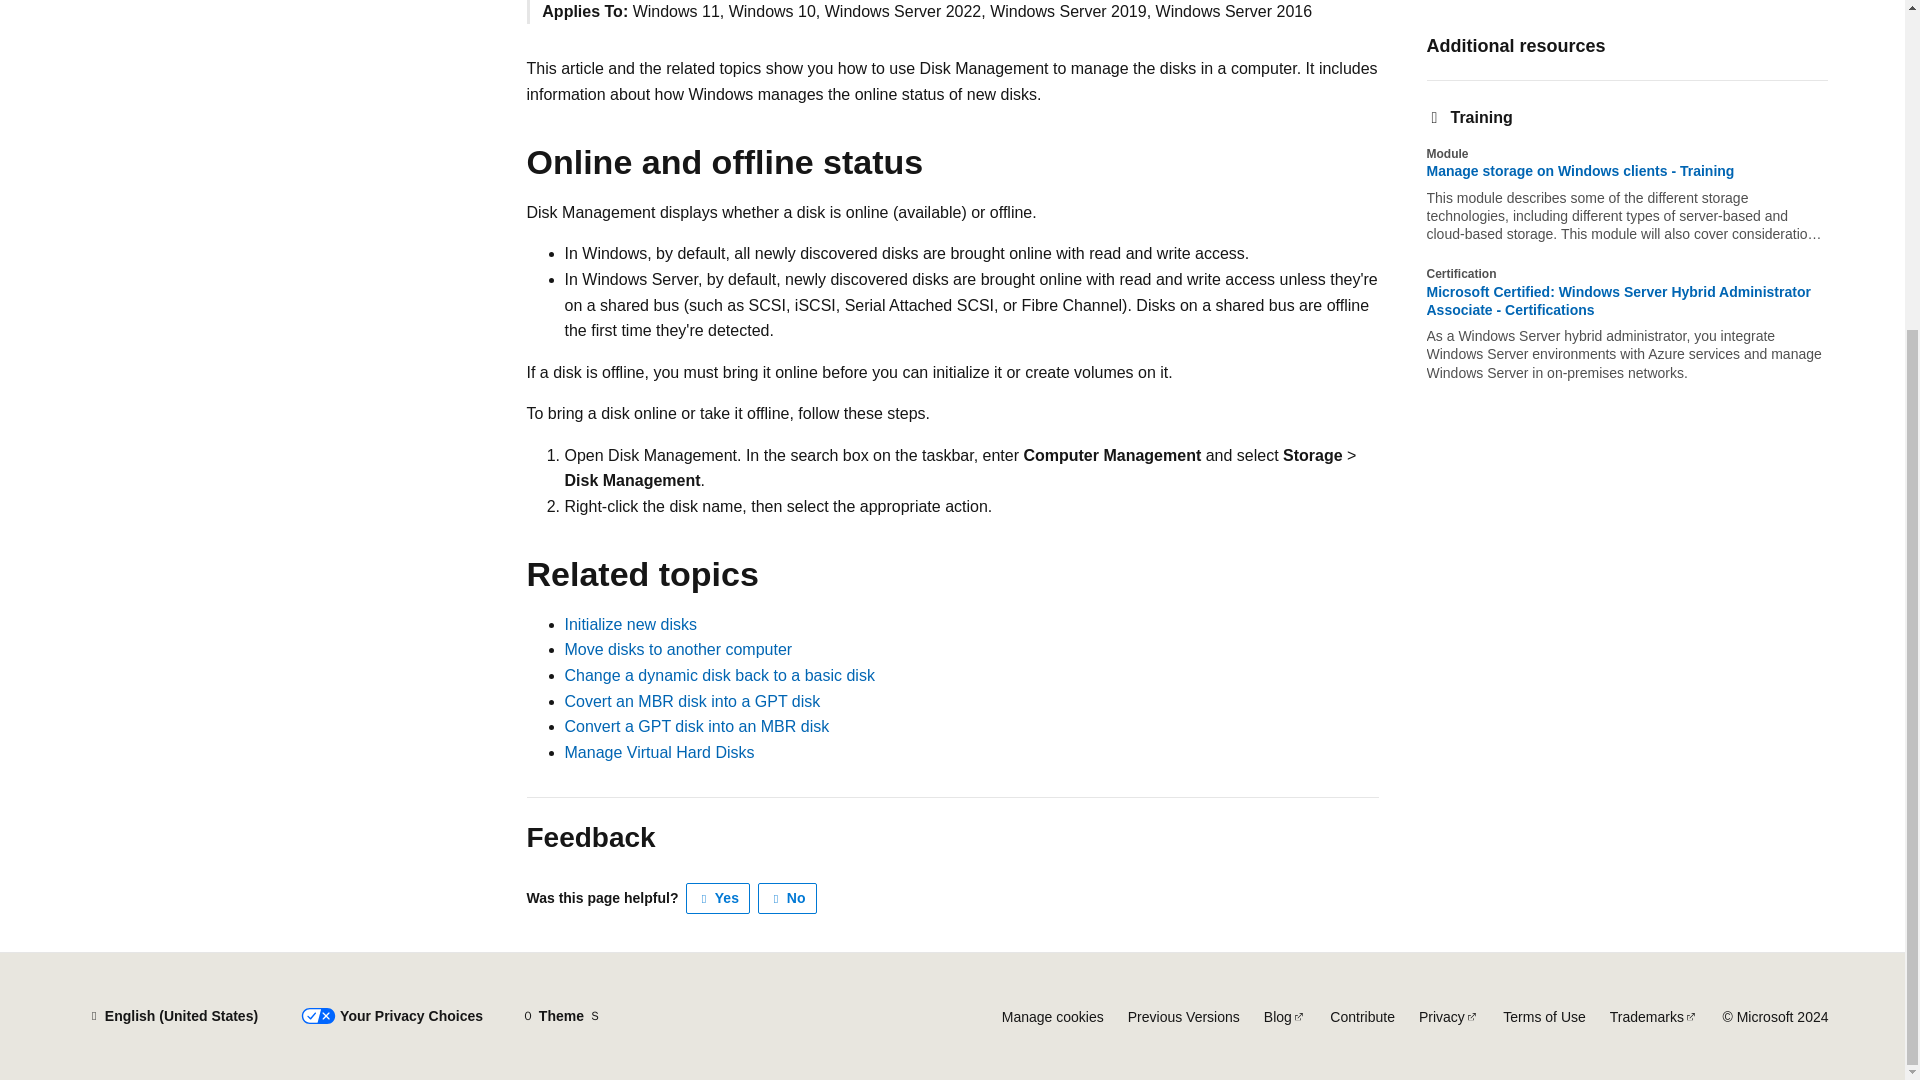 The height and width of the screenshot is (1080, 1920). Describe the element at coordinates (696, 726) in the screenshot. I see `Convert a GPT disk into an MBR disk` at that location.